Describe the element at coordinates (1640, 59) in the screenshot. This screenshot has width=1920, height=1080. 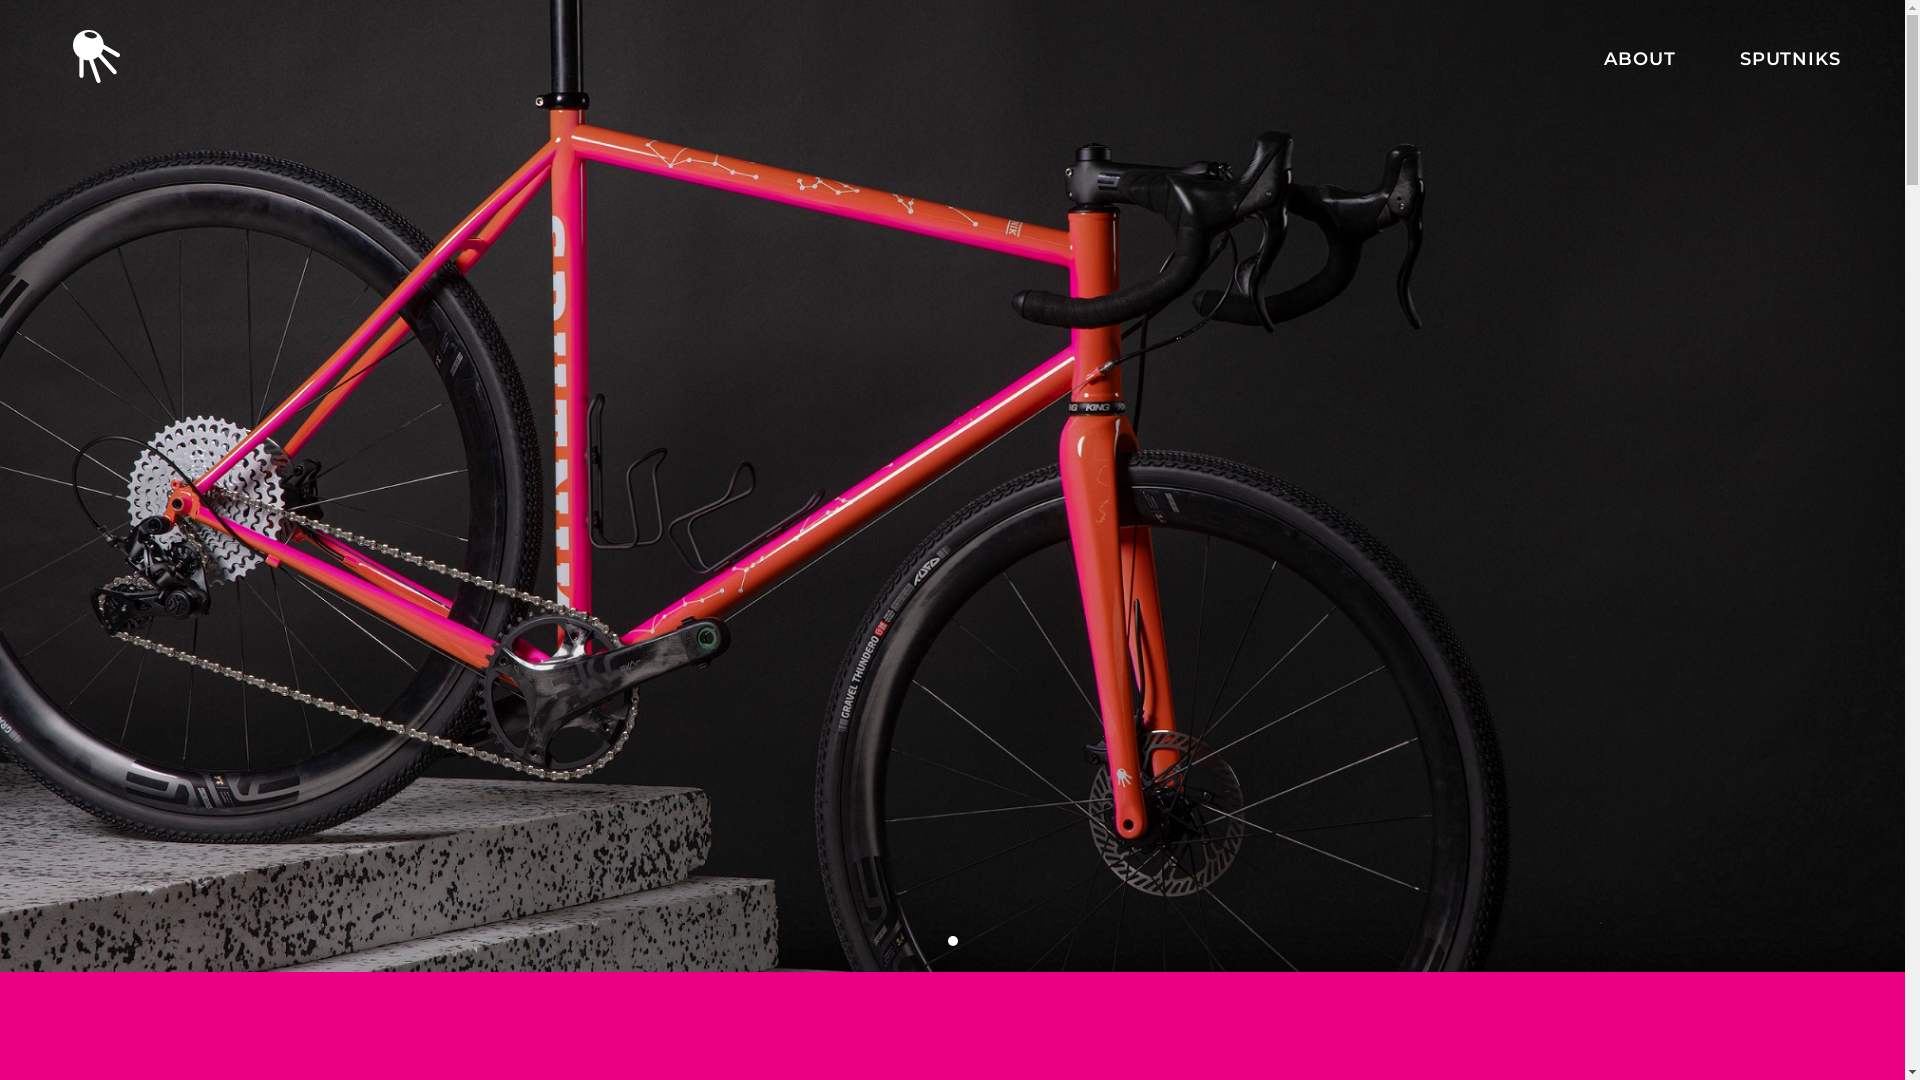
I see `ABOUT` at that location.